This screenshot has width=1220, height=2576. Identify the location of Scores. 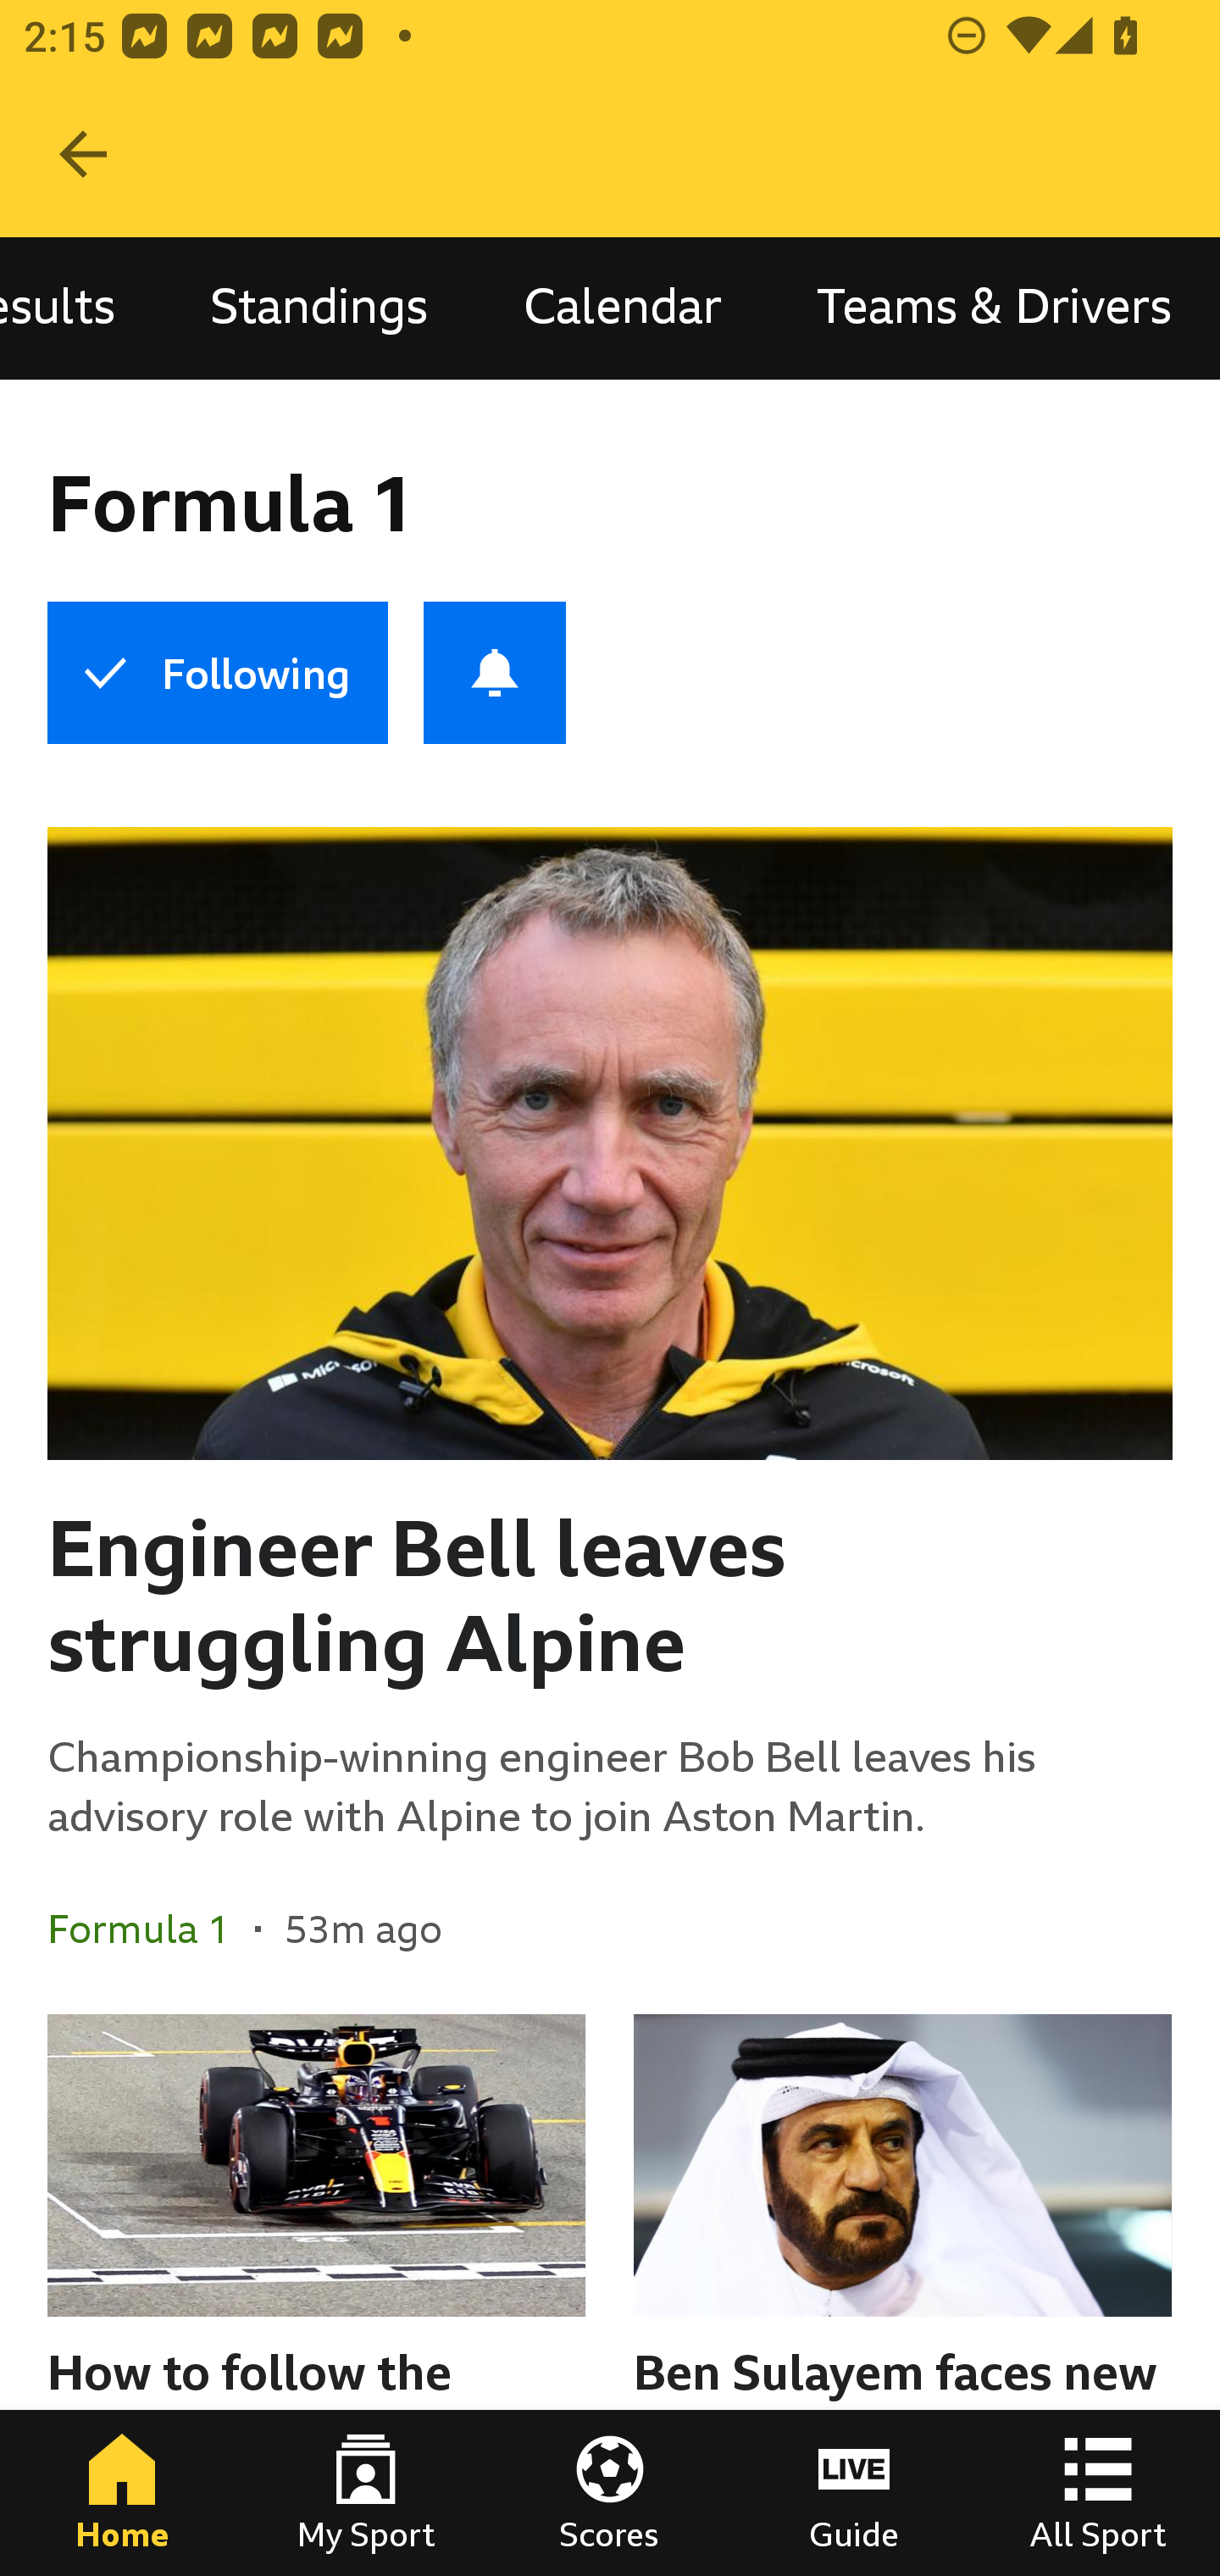
(610, 2493).